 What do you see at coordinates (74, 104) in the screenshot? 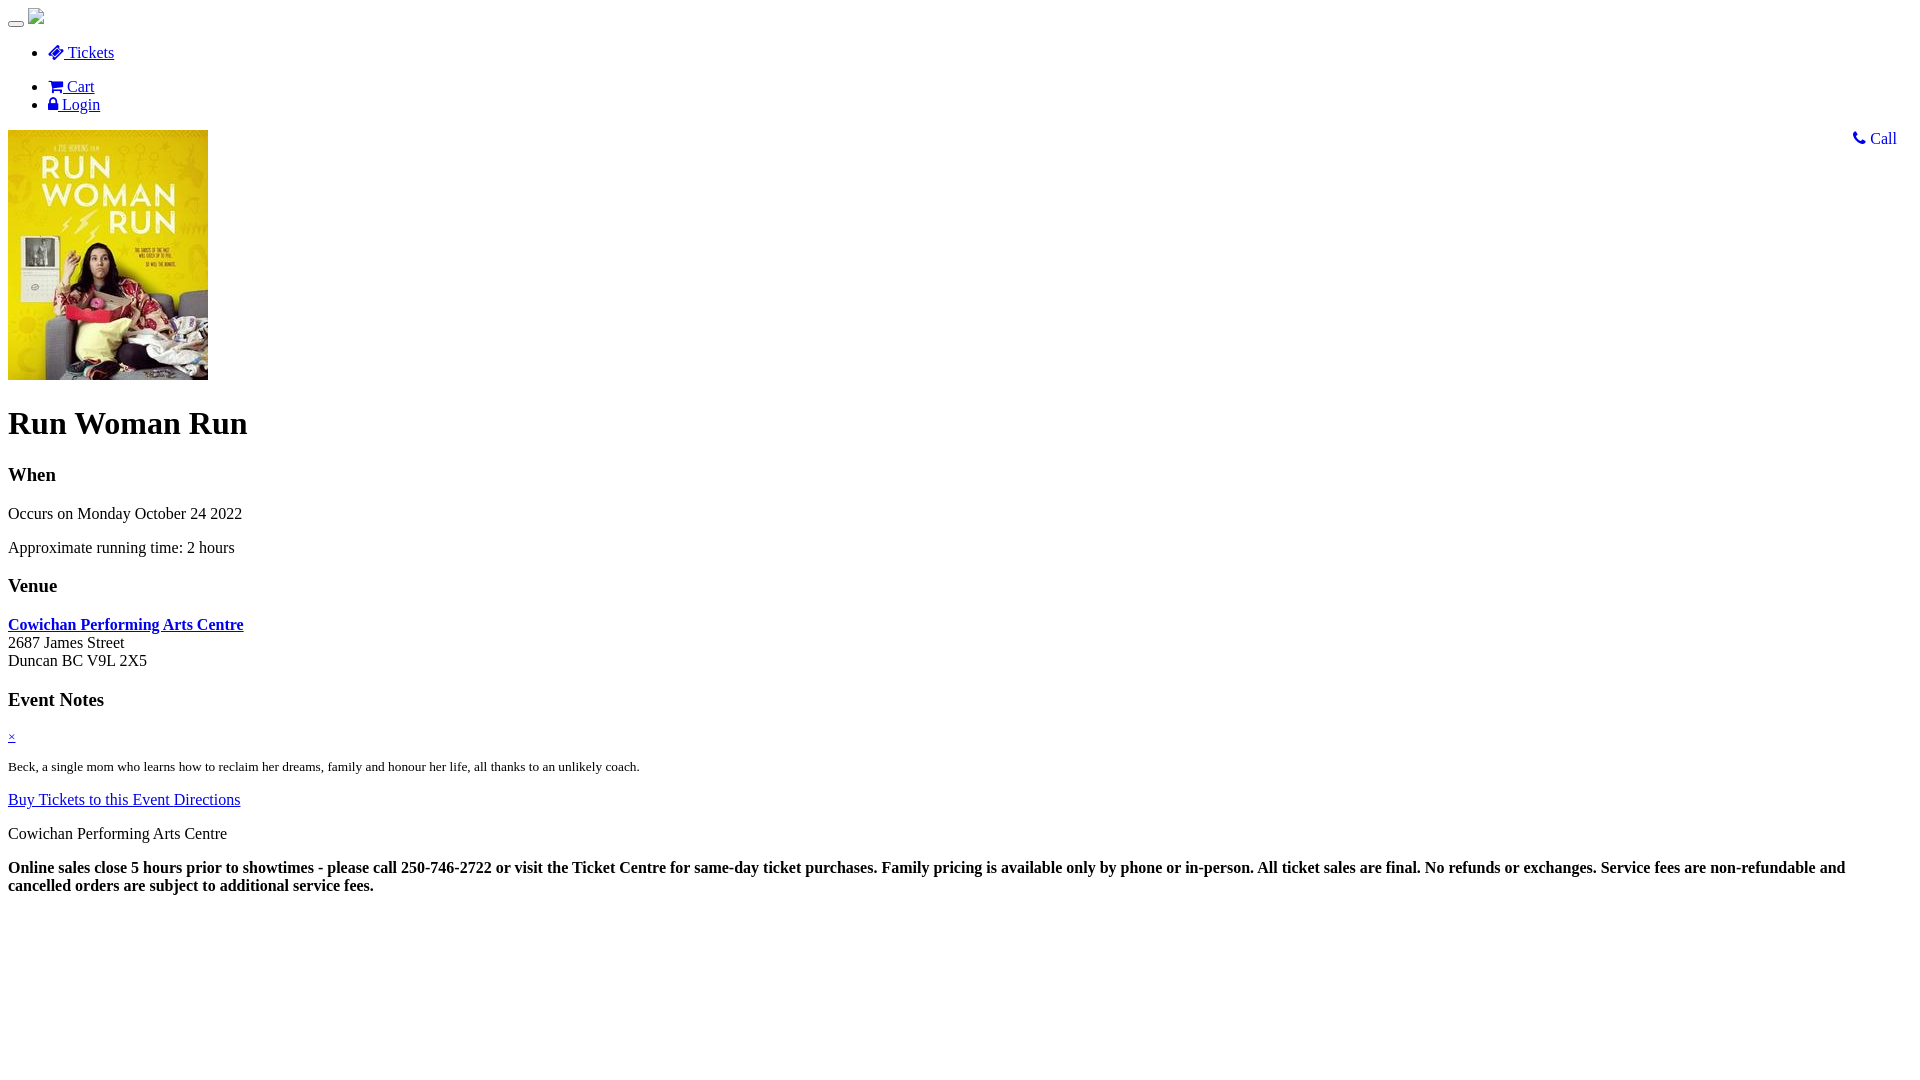
I see `Login` at bounding box center [74, 104].